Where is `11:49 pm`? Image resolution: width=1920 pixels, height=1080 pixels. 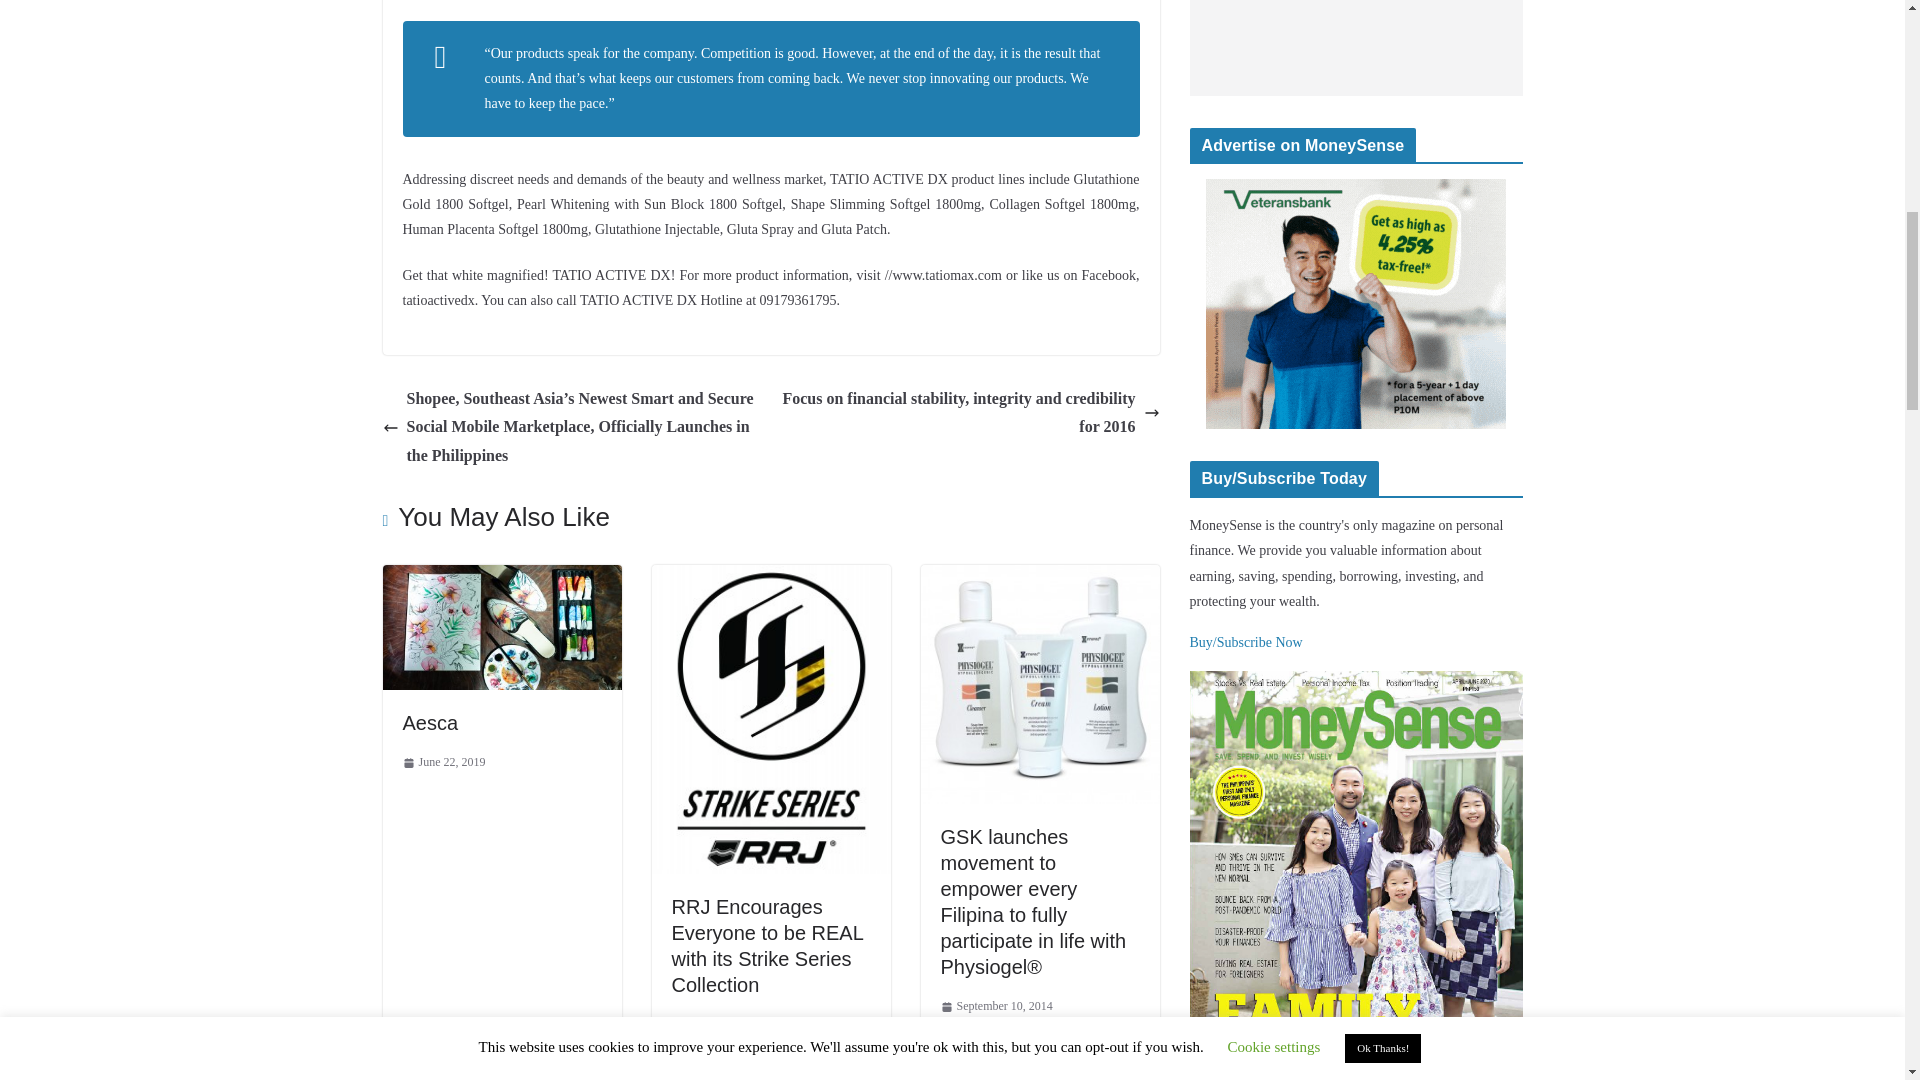
11:49 pm is located at coordinates (443, 762).